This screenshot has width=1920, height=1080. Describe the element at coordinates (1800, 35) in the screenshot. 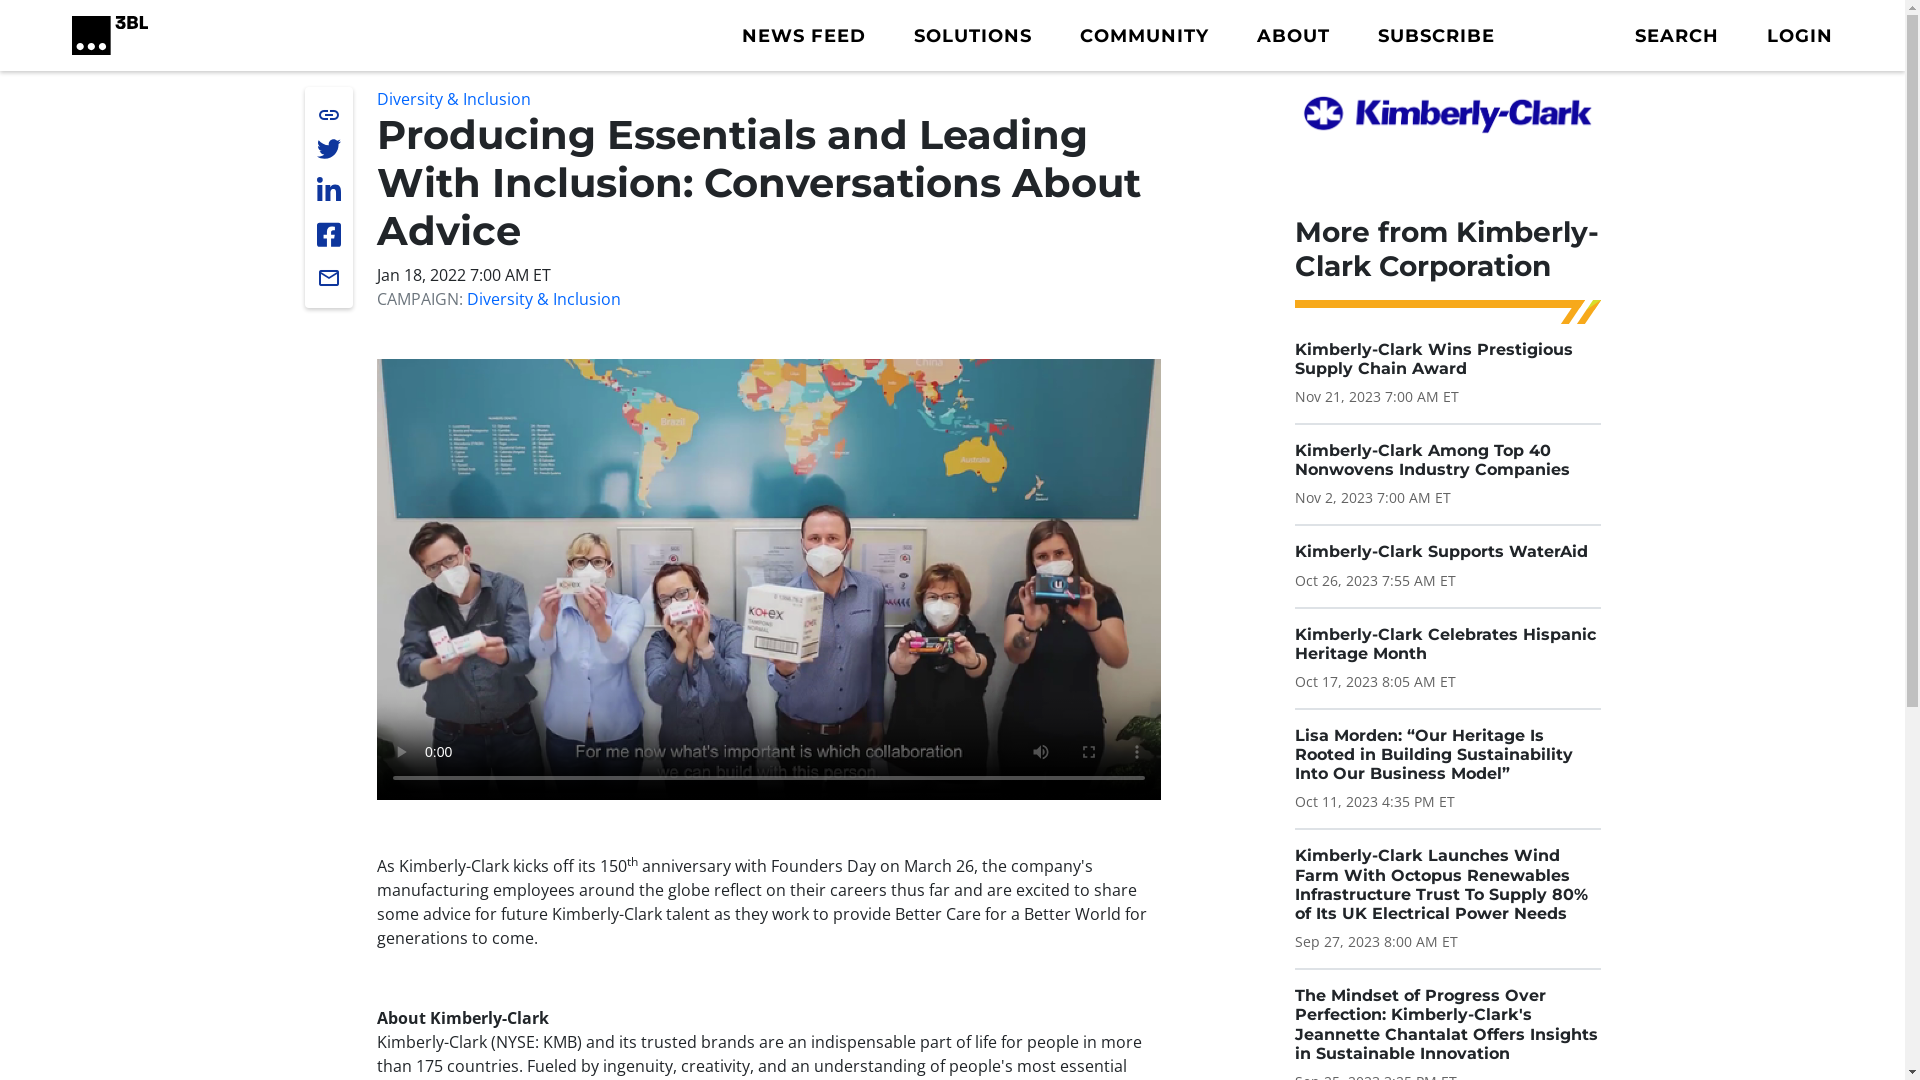

I see `LOGIN` at that location.